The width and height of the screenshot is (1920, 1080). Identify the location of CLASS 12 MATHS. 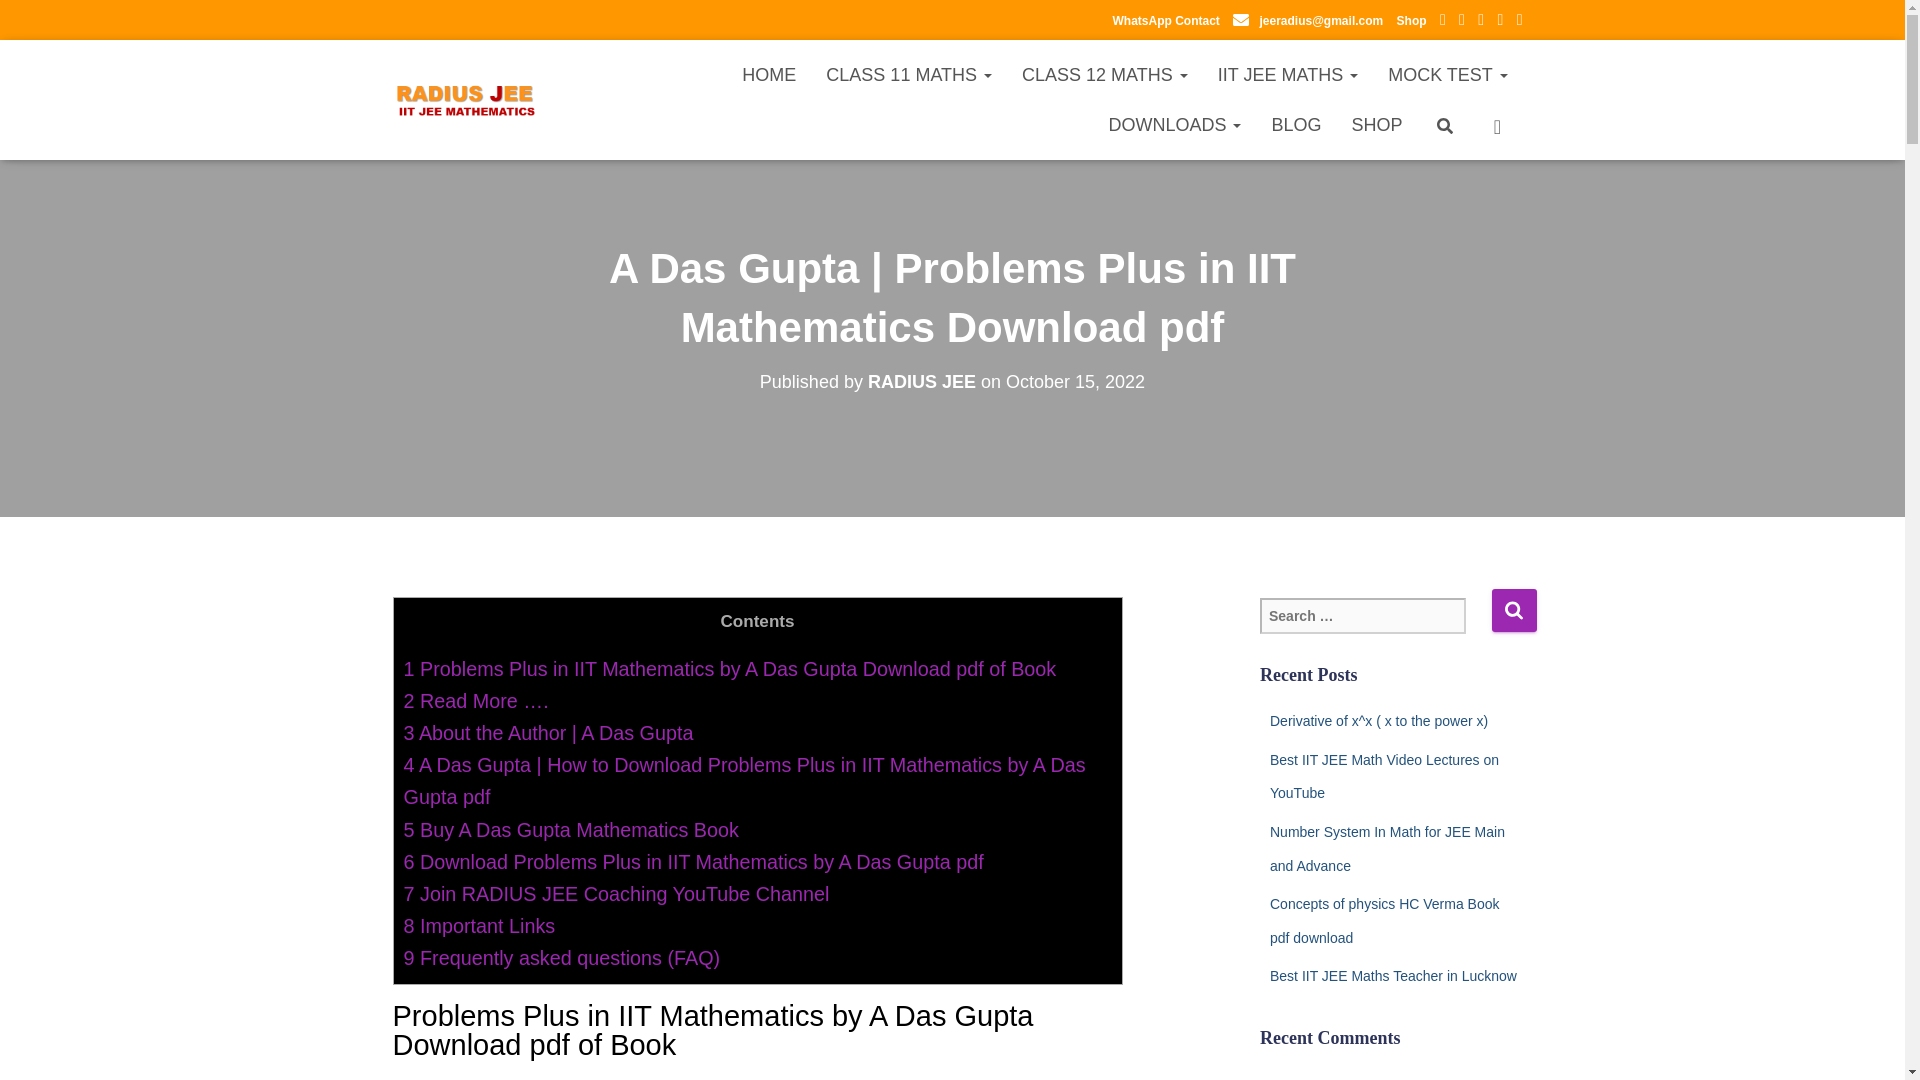
(1104, 74).